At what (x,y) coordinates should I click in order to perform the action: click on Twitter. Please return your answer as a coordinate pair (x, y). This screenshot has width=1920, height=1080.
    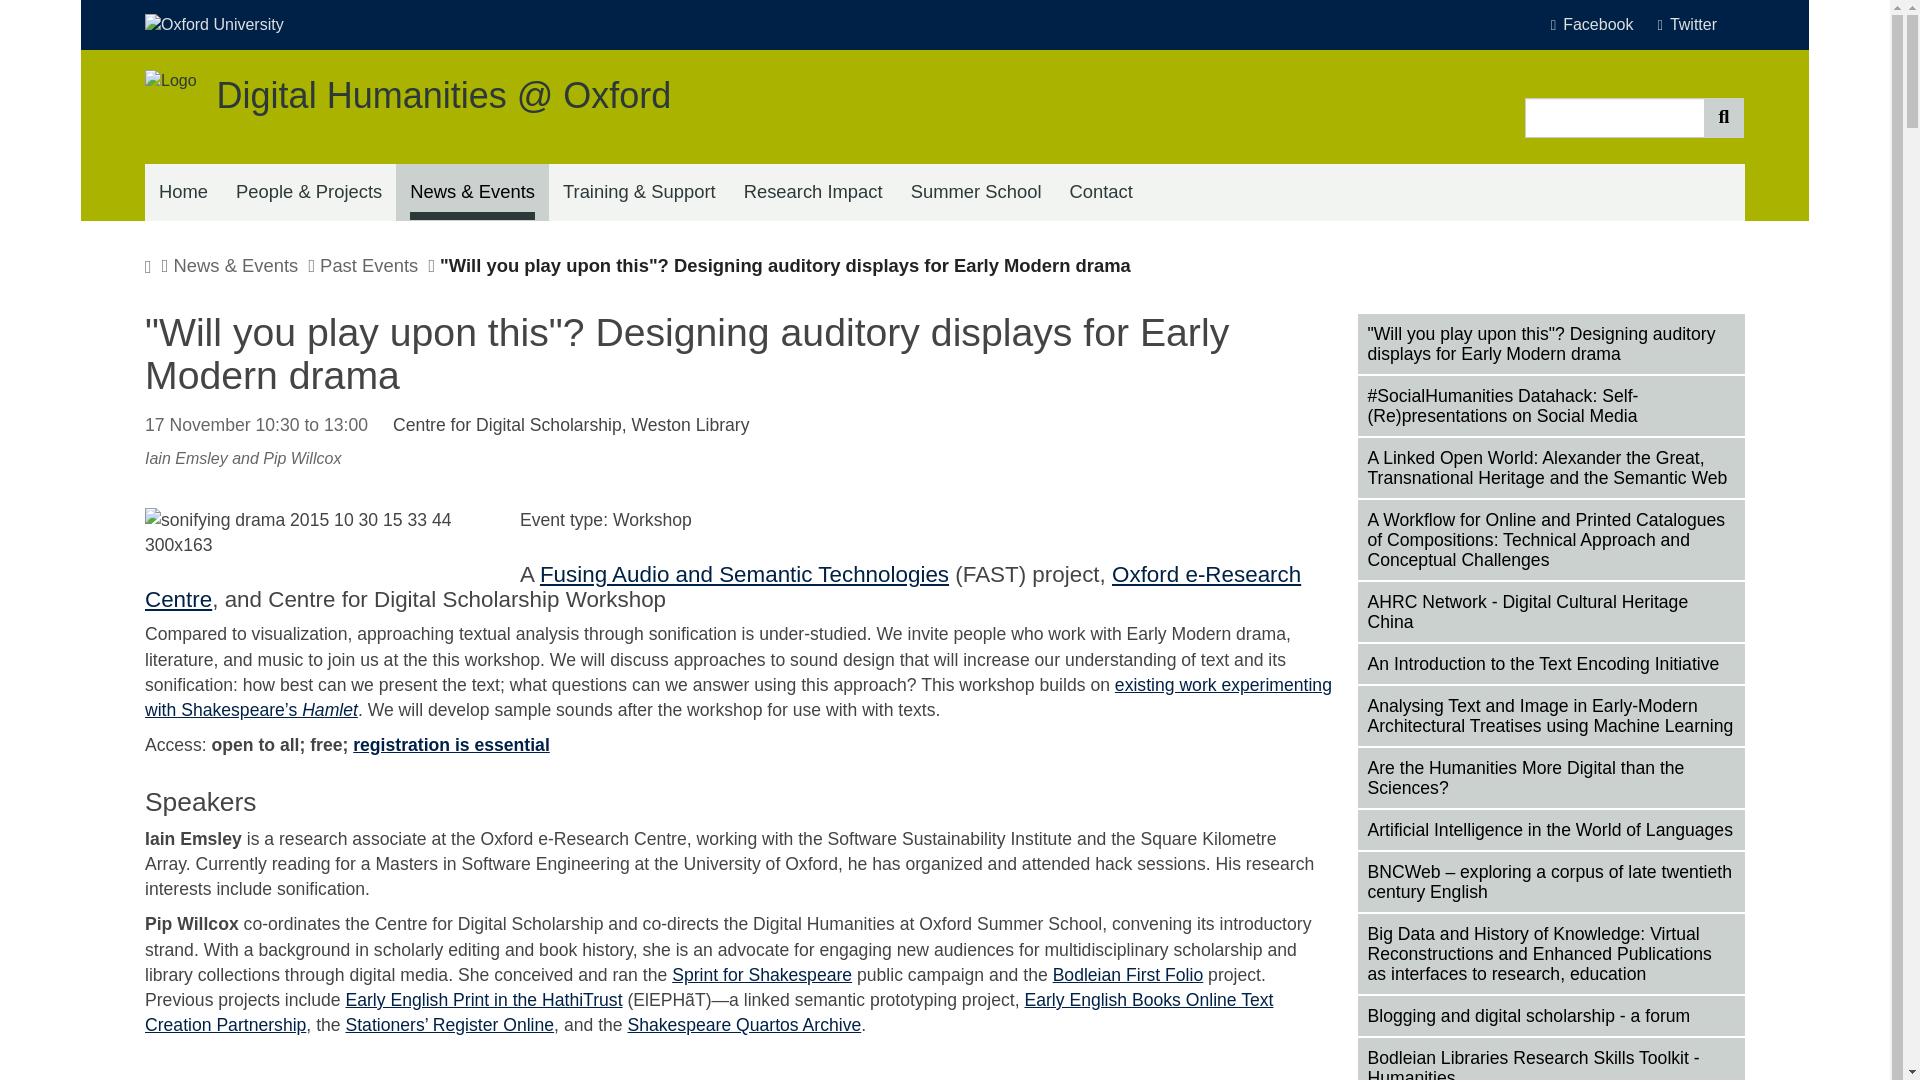
    Looking at the image, I should click on (1686, 25).